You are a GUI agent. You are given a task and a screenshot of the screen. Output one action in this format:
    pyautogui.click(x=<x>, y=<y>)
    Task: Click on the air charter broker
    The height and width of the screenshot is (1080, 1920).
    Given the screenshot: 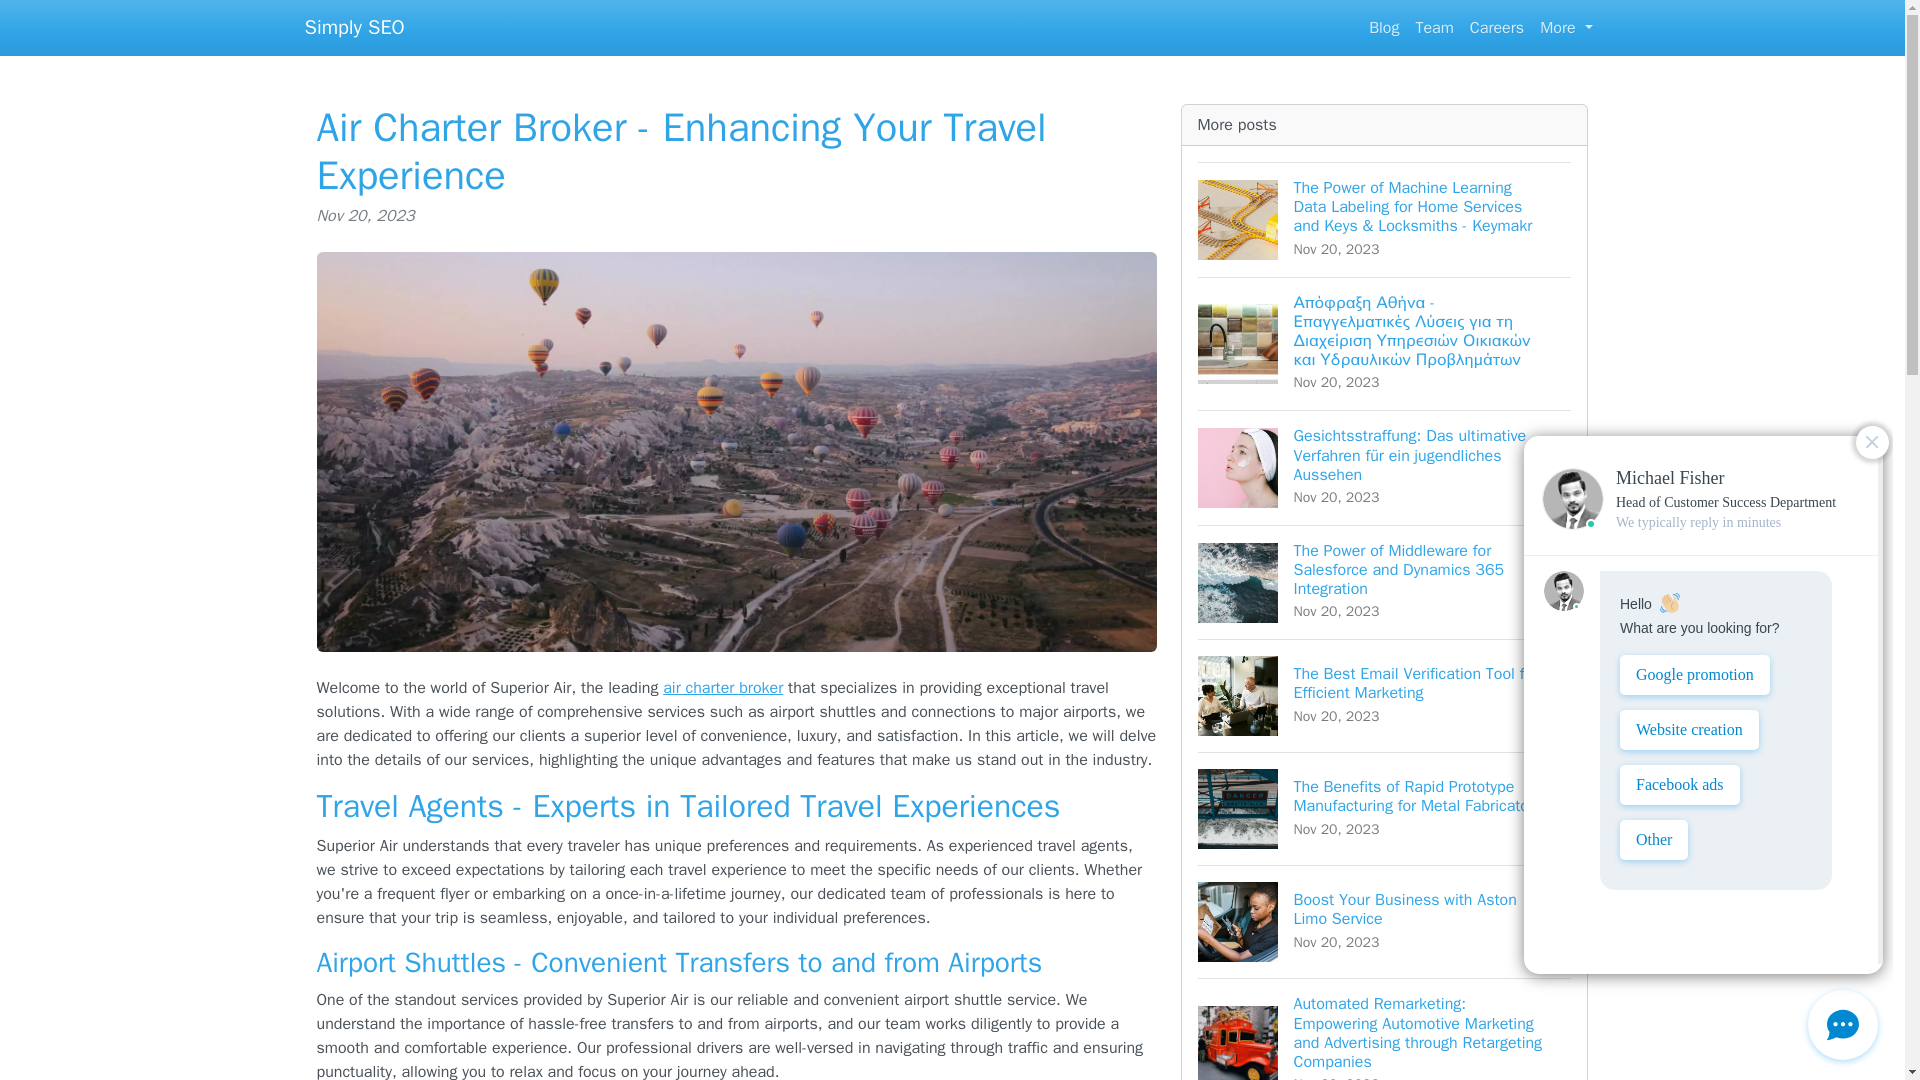 What is the action you would take?
    pyautogui.click(x=722, y=688)
    